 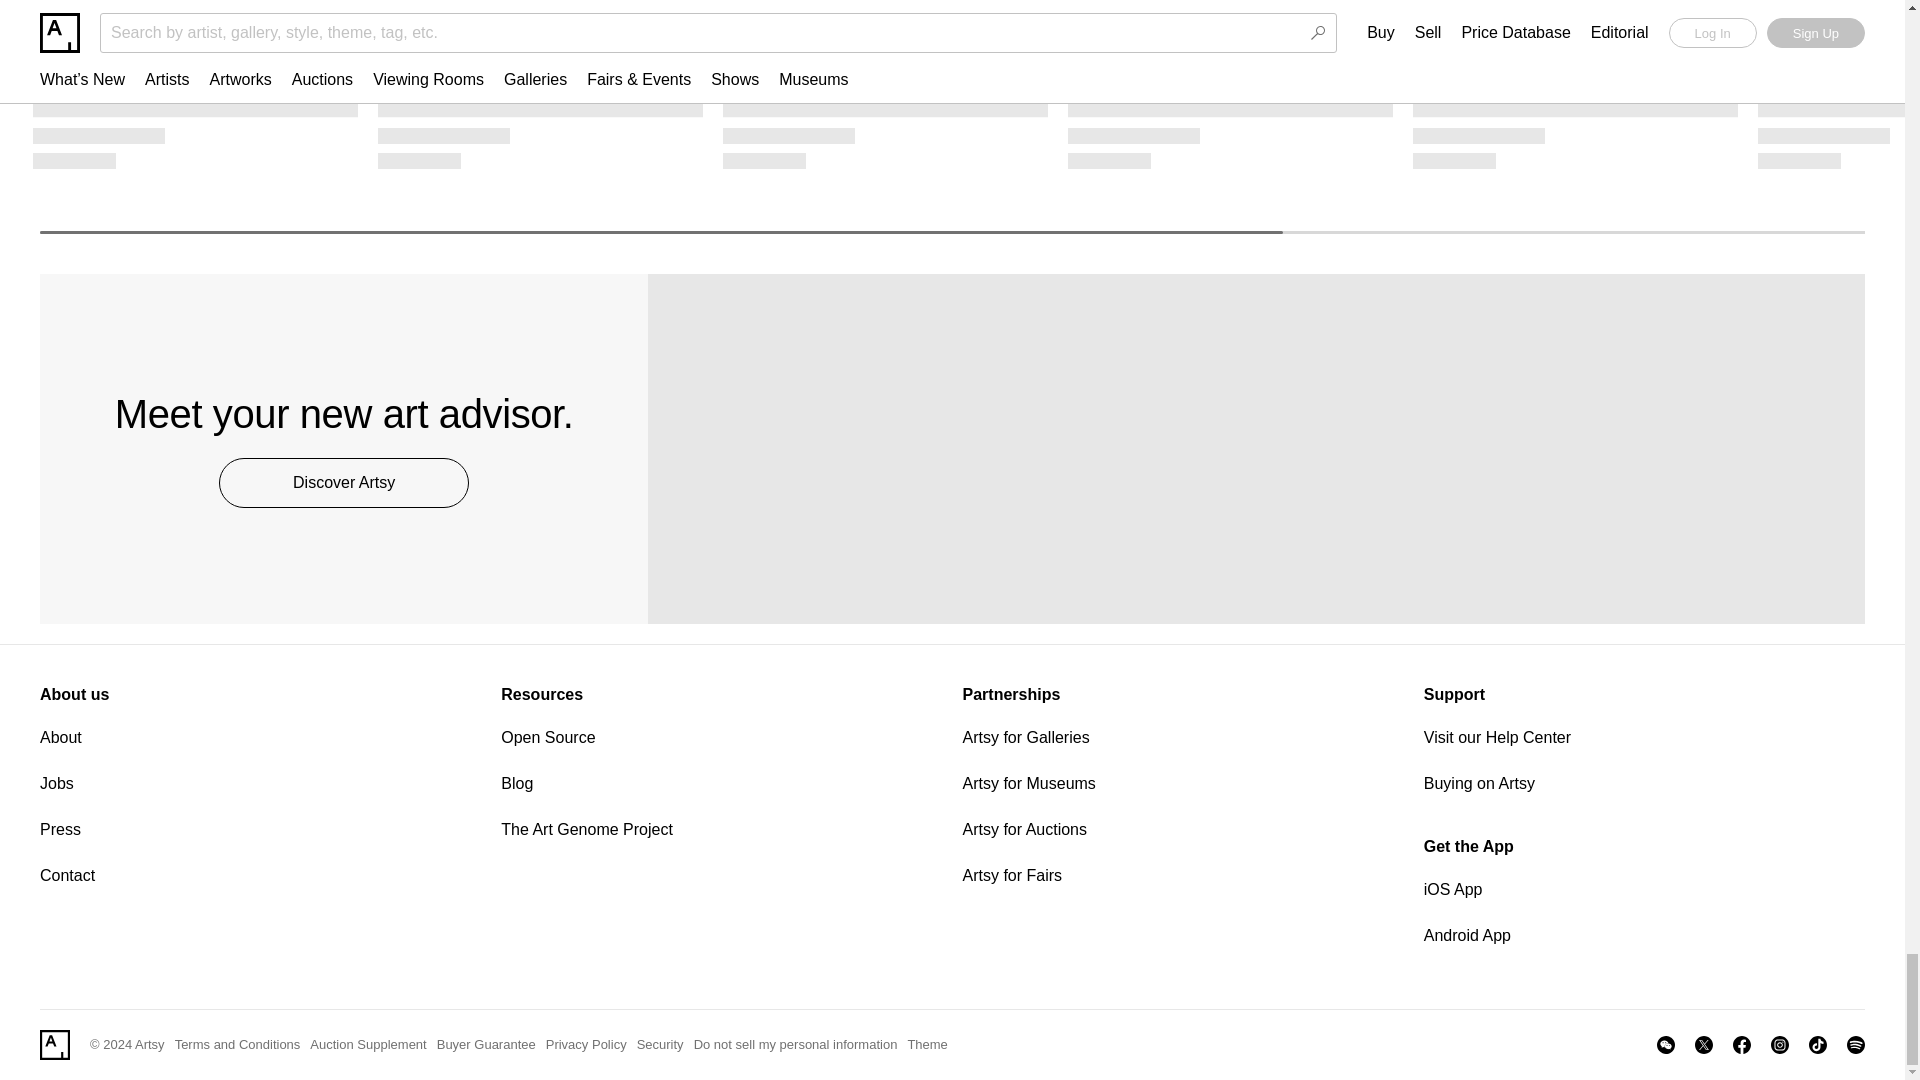 I want to click on Press, so click(x=260, y=830).